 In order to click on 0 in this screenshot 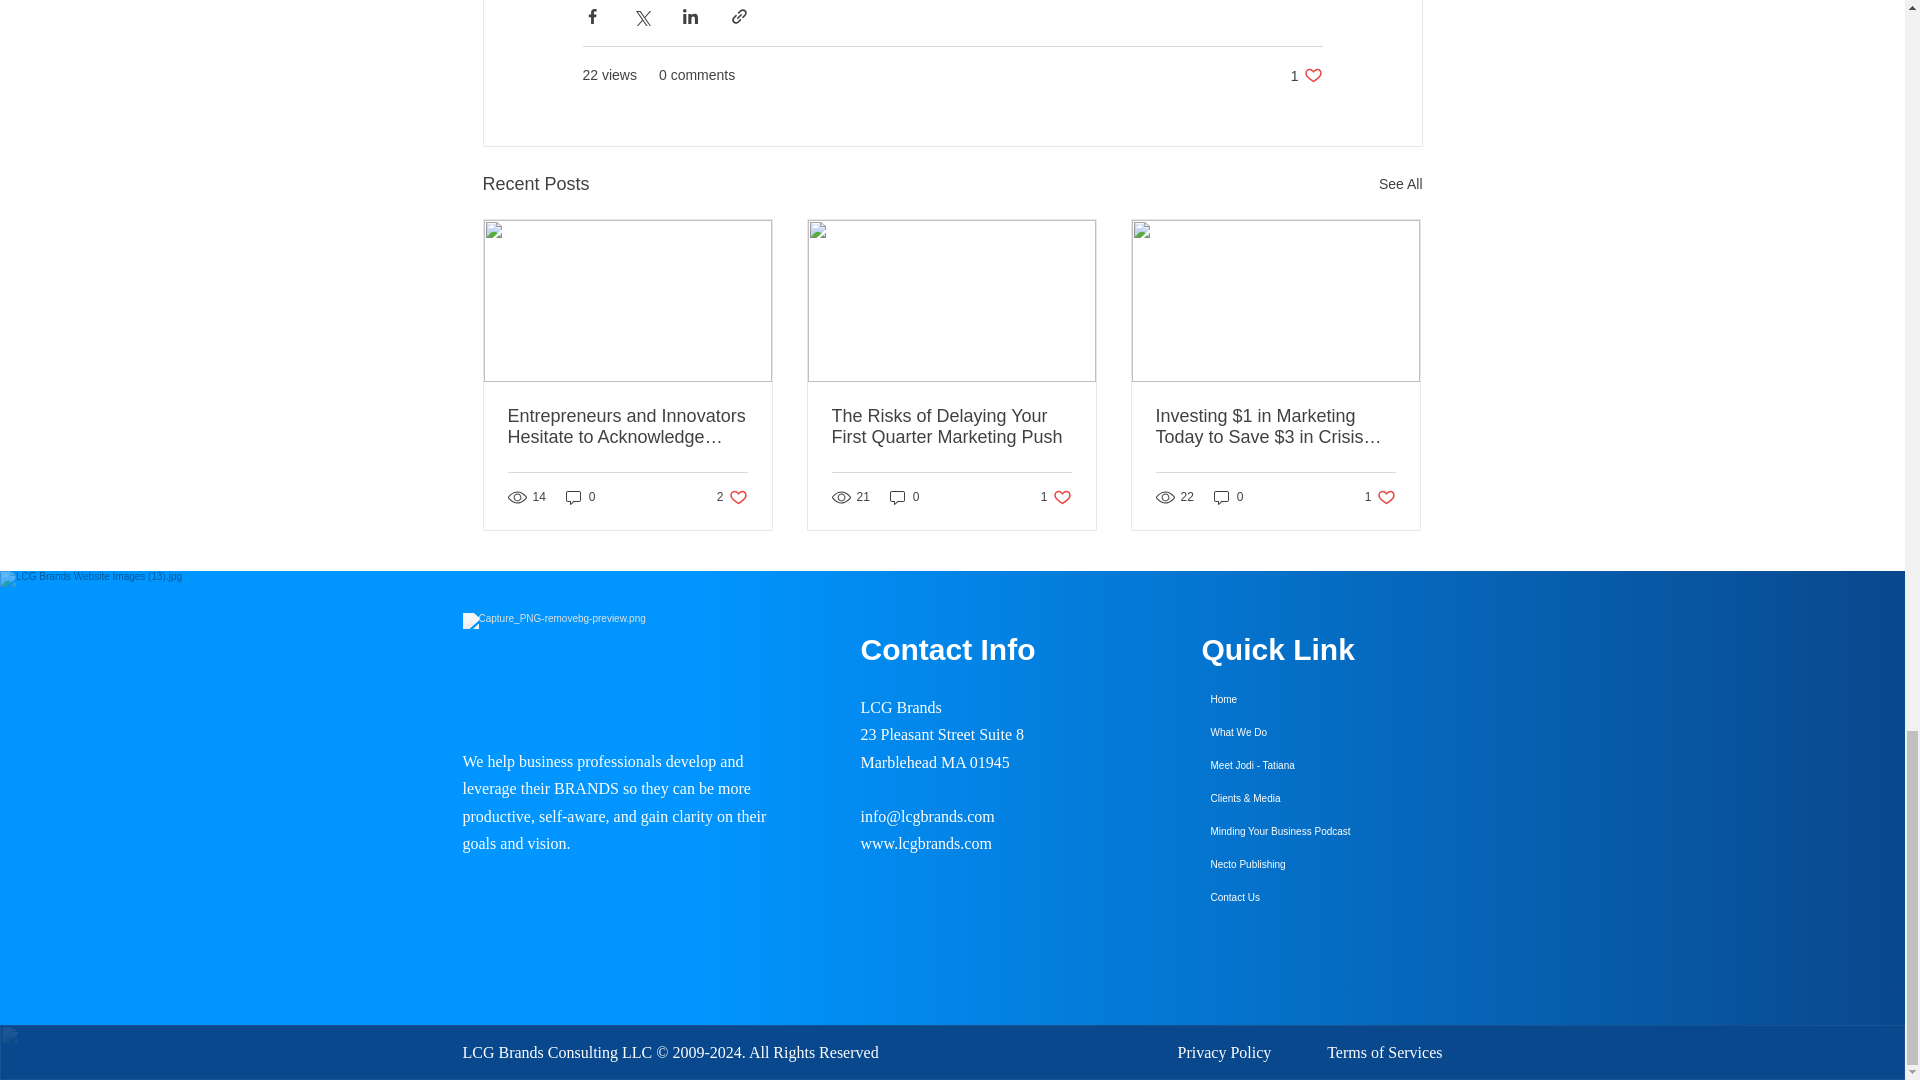, I will do `click(732, 497)`.